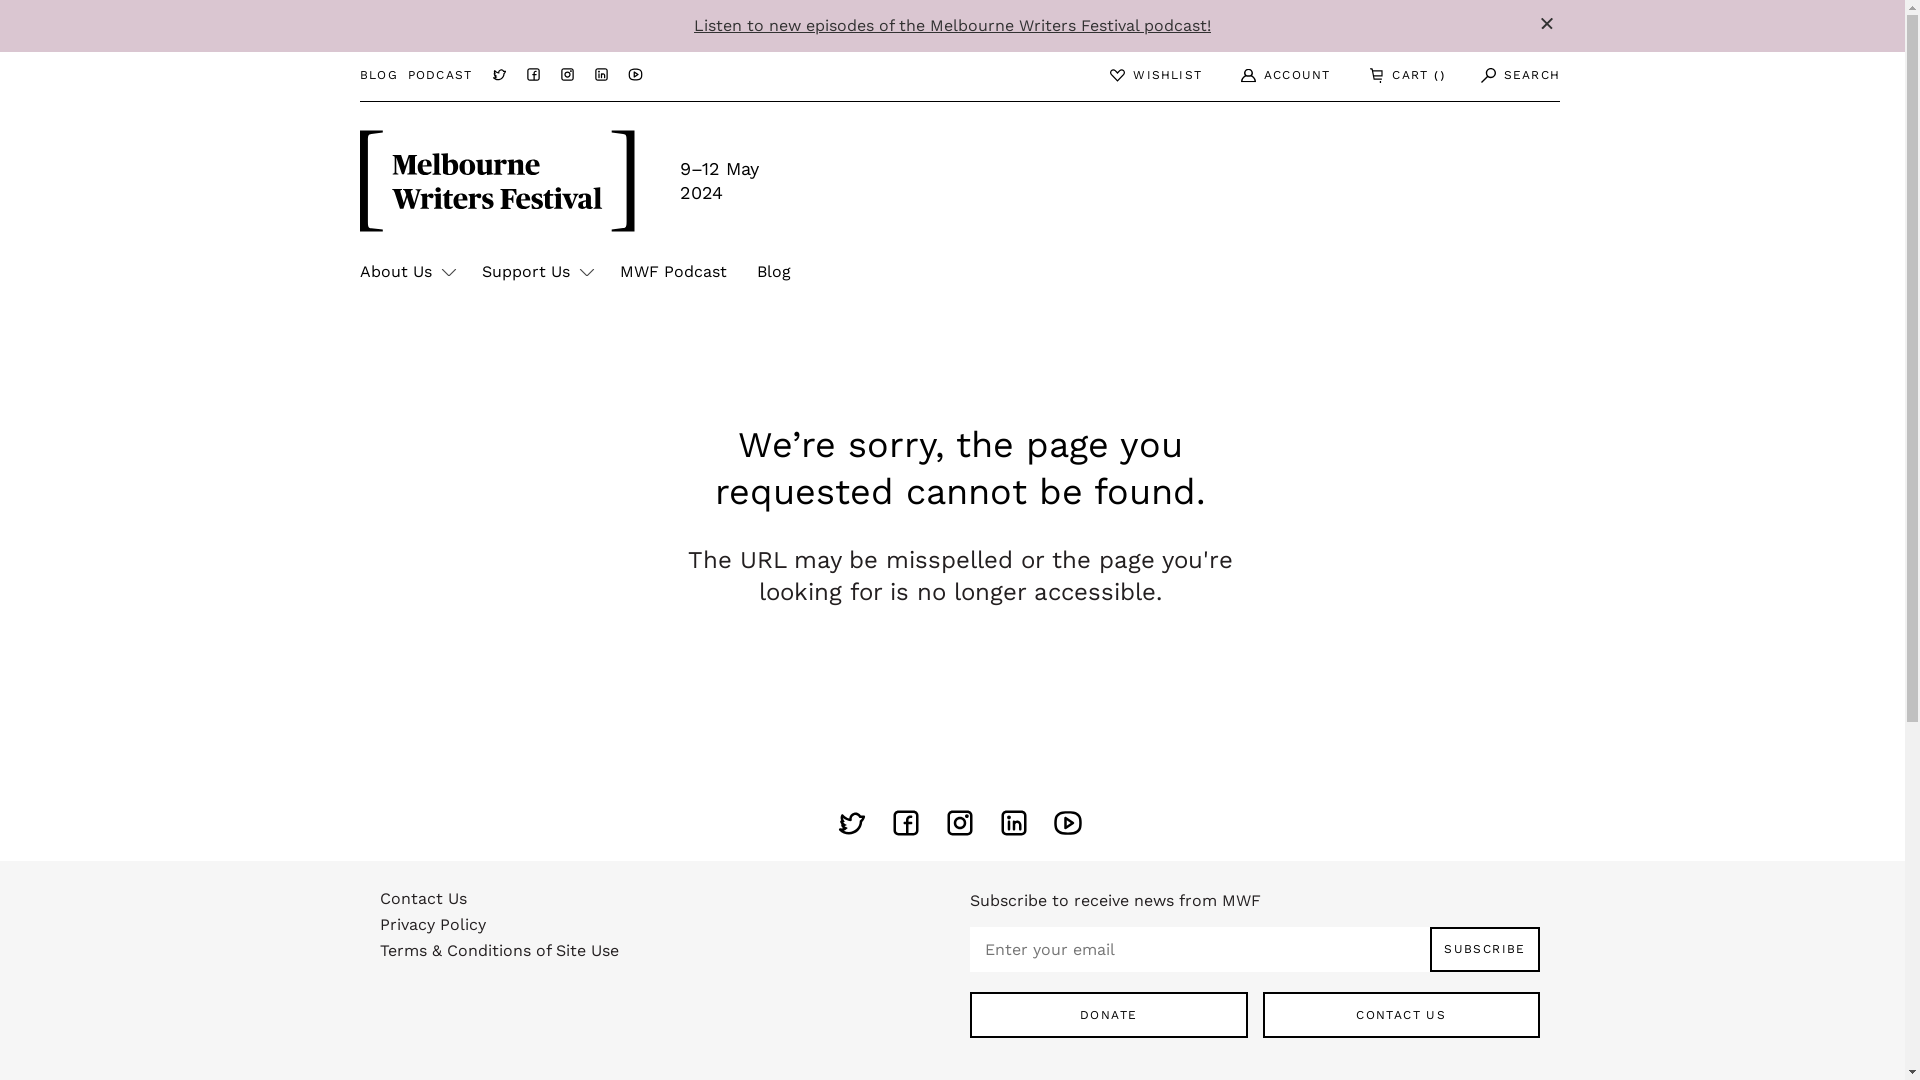 This screenshot has height=1080, width=1920. Describe the element at coordinates (1273, 76) in the screenshot. I see `ACCOUNT` at that location.